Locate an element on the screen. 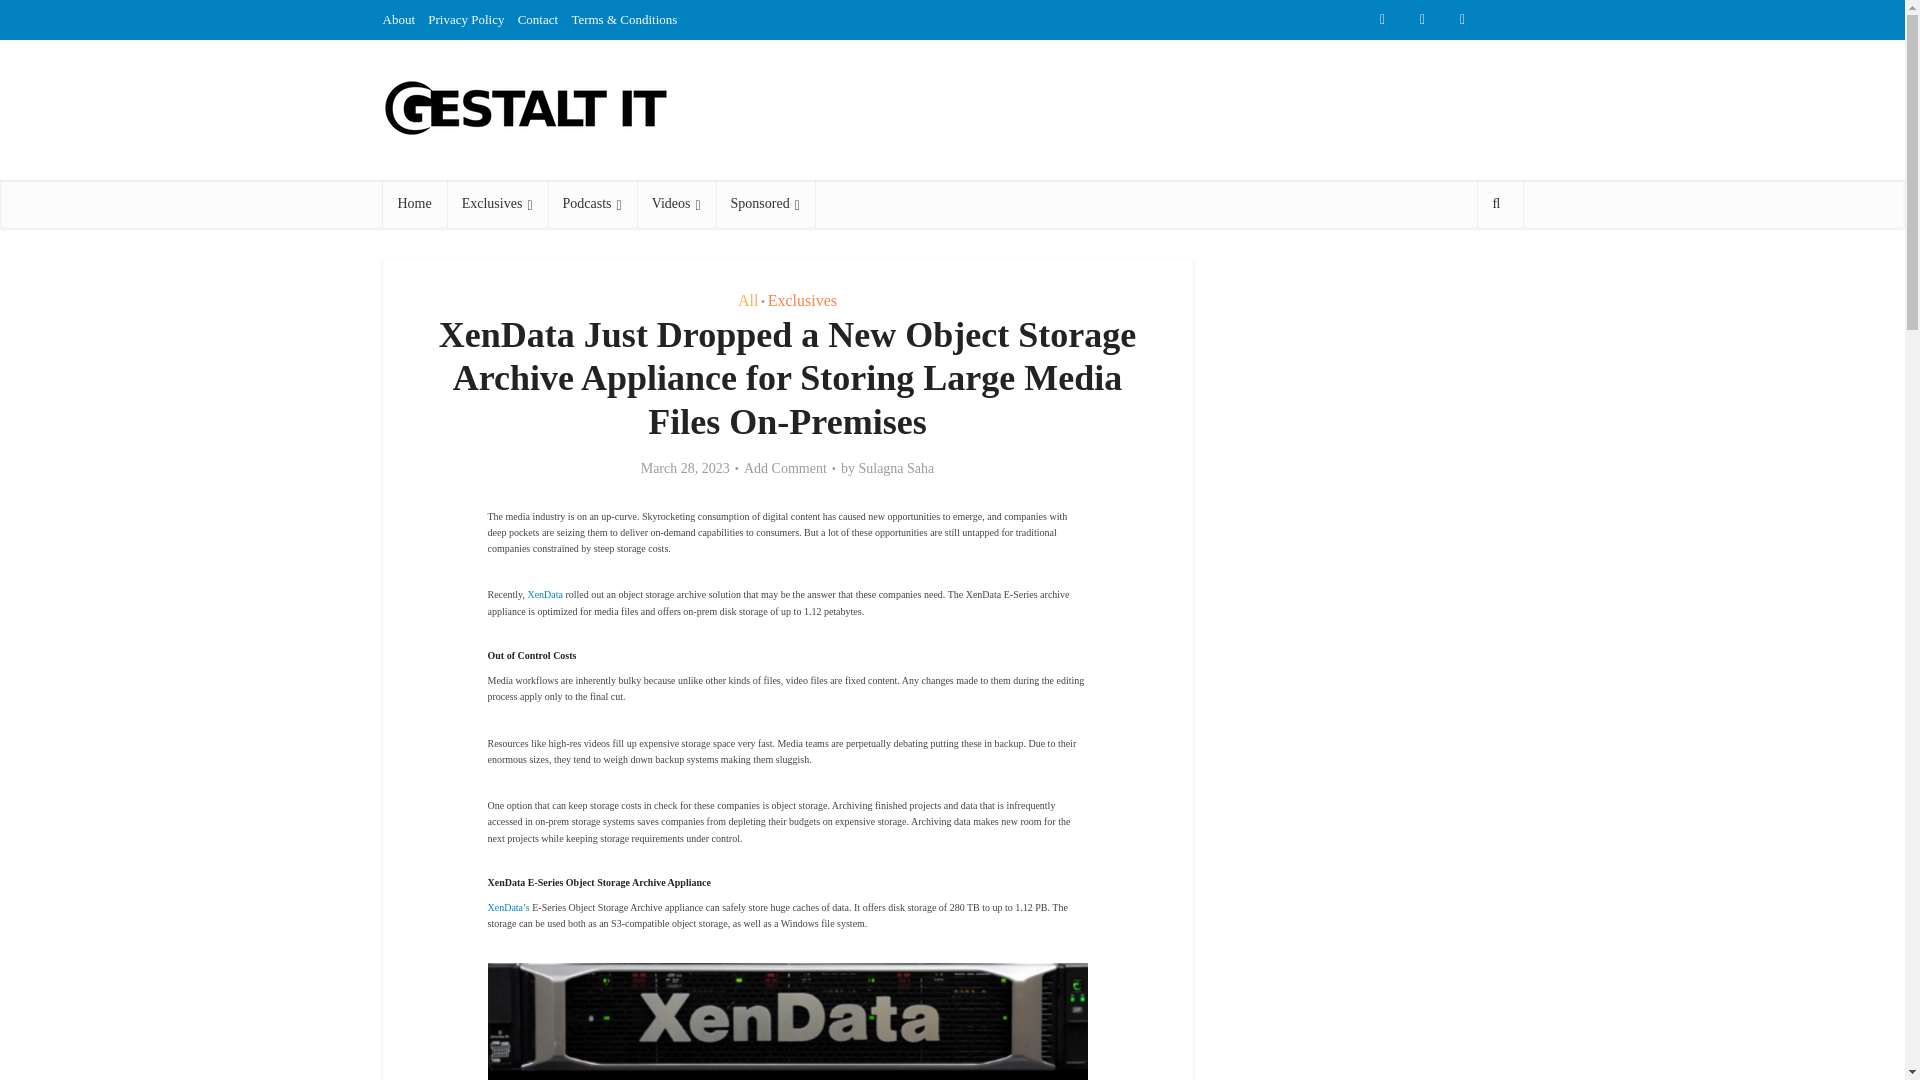  Exclusives is located at coordinates (497, 204).